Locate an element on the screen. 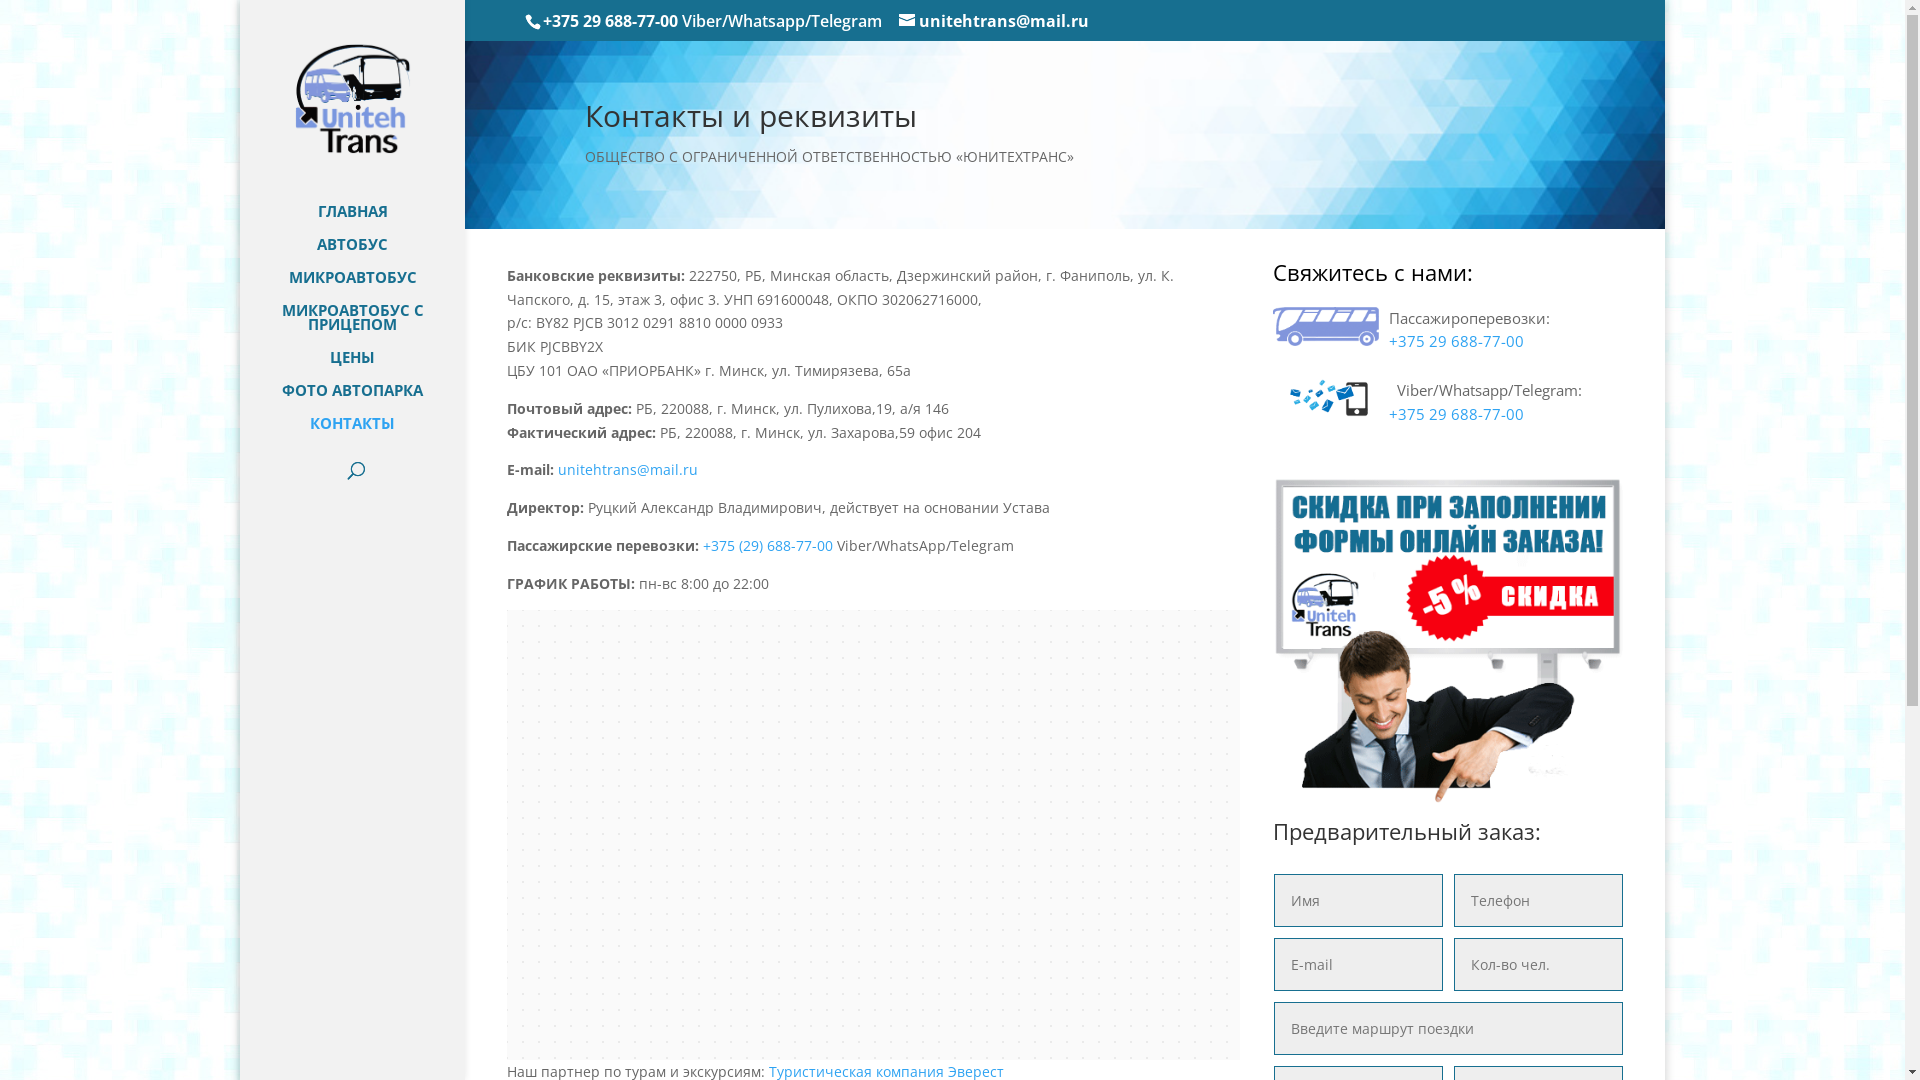  unitehtrans@mail.ru is located at coordinates (994, 21).